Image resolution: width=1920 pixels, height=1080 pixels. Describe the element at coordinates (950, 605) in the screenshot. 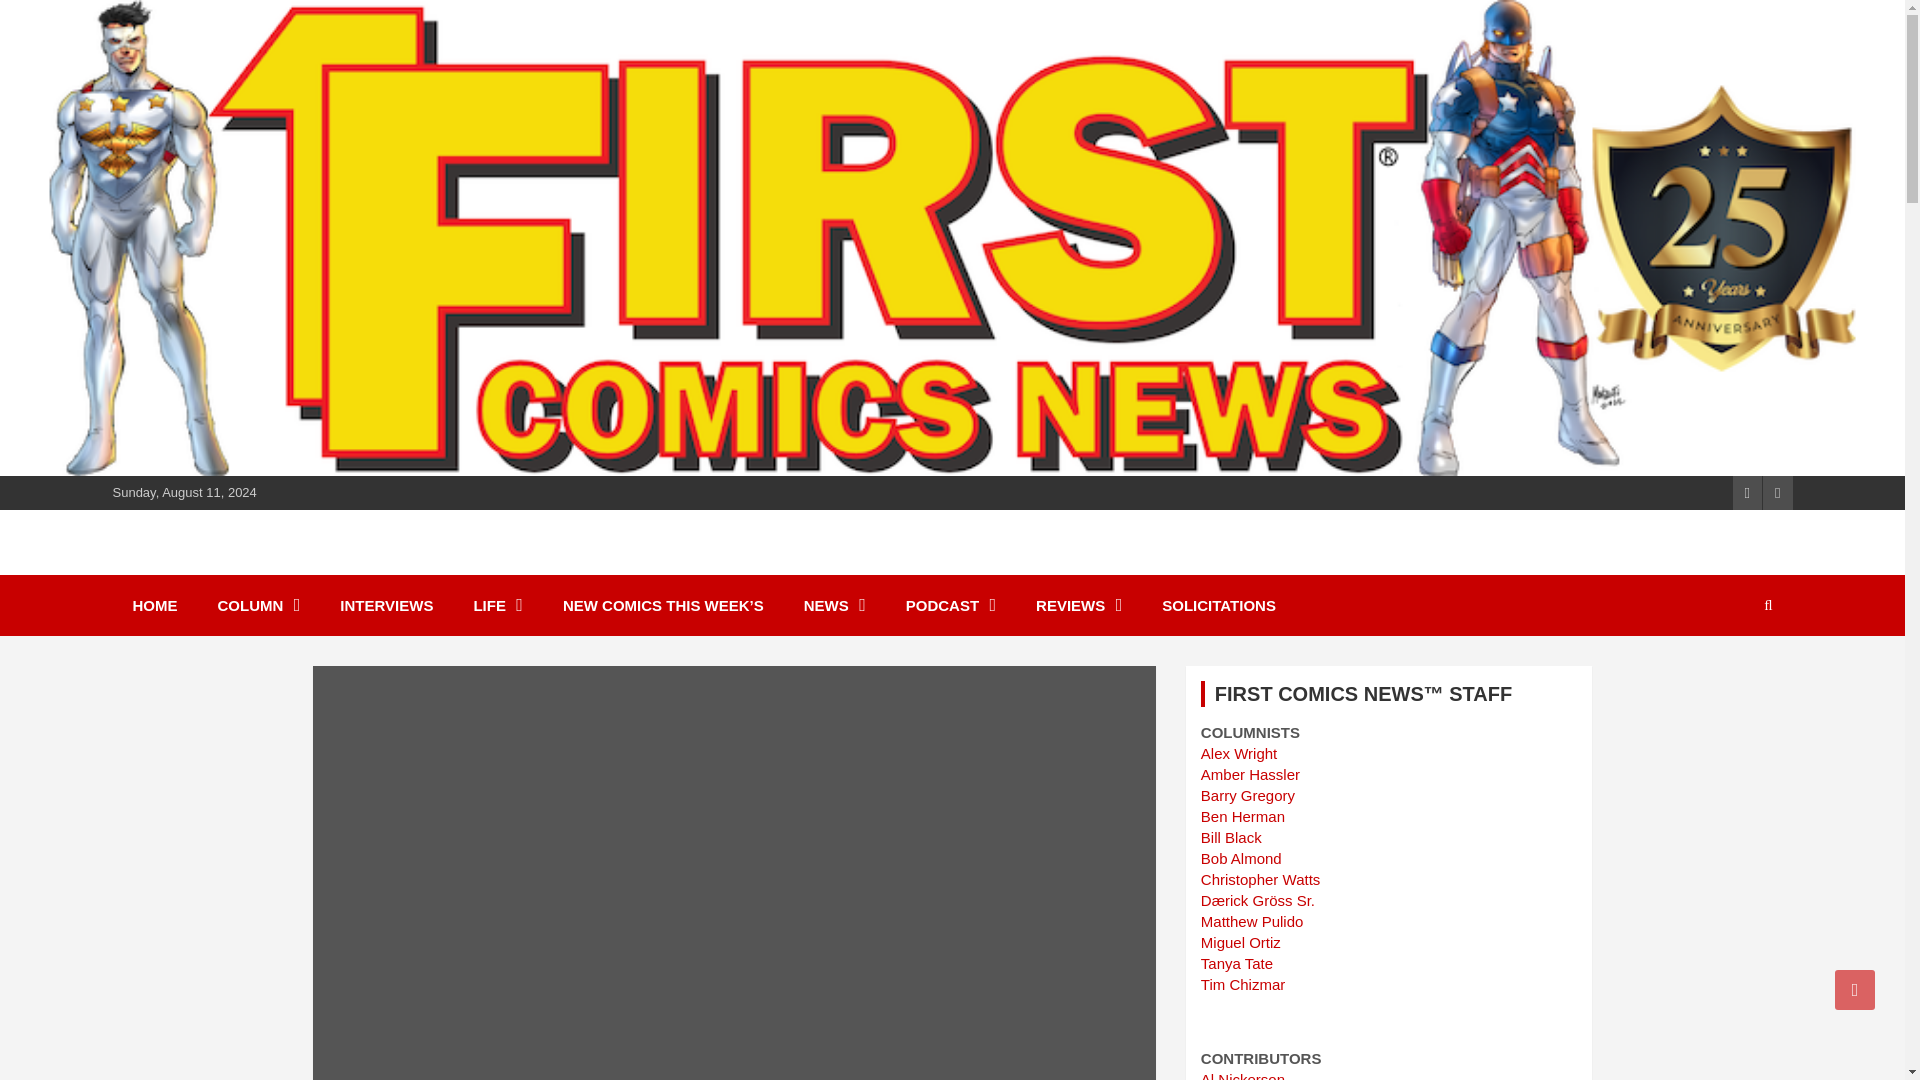

I see `PODCAST` at that location.